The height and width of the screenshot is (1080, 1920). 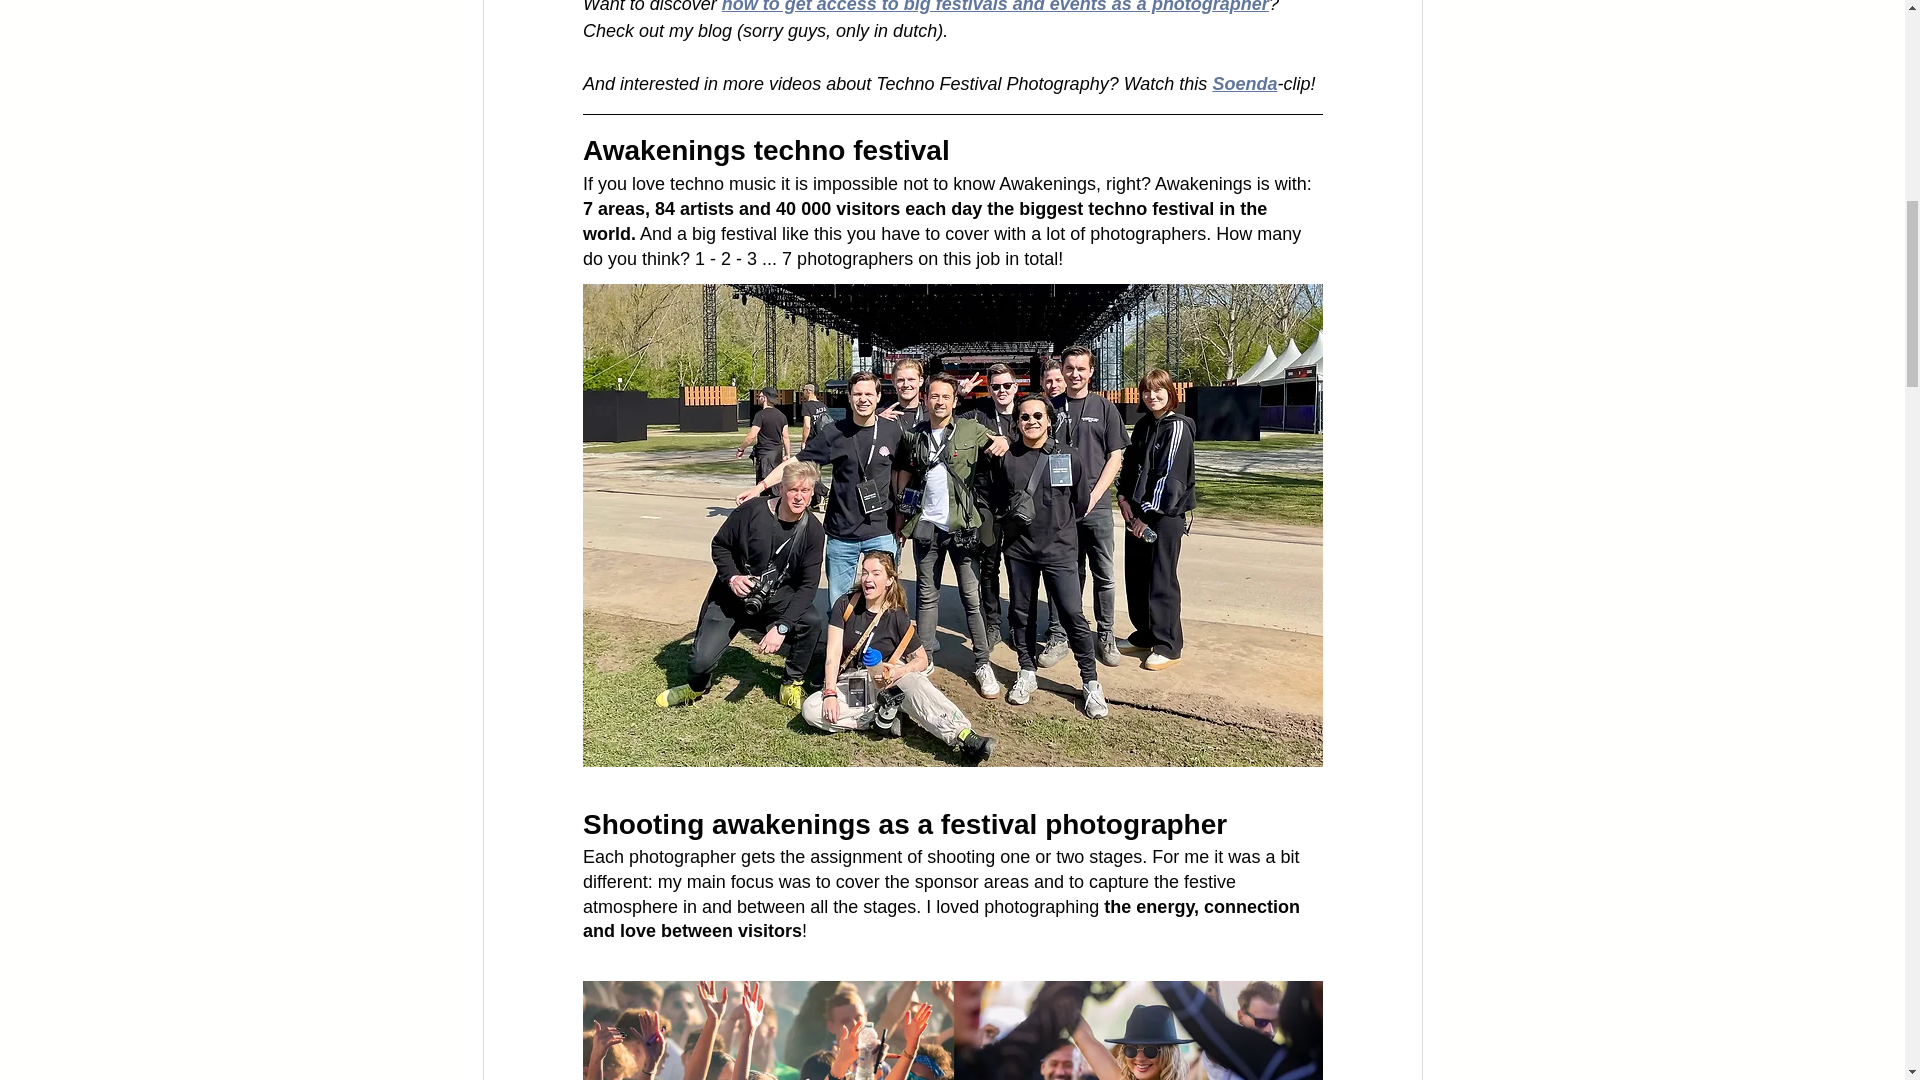 I want to click on Soenda, so click(x=1244, y=84).